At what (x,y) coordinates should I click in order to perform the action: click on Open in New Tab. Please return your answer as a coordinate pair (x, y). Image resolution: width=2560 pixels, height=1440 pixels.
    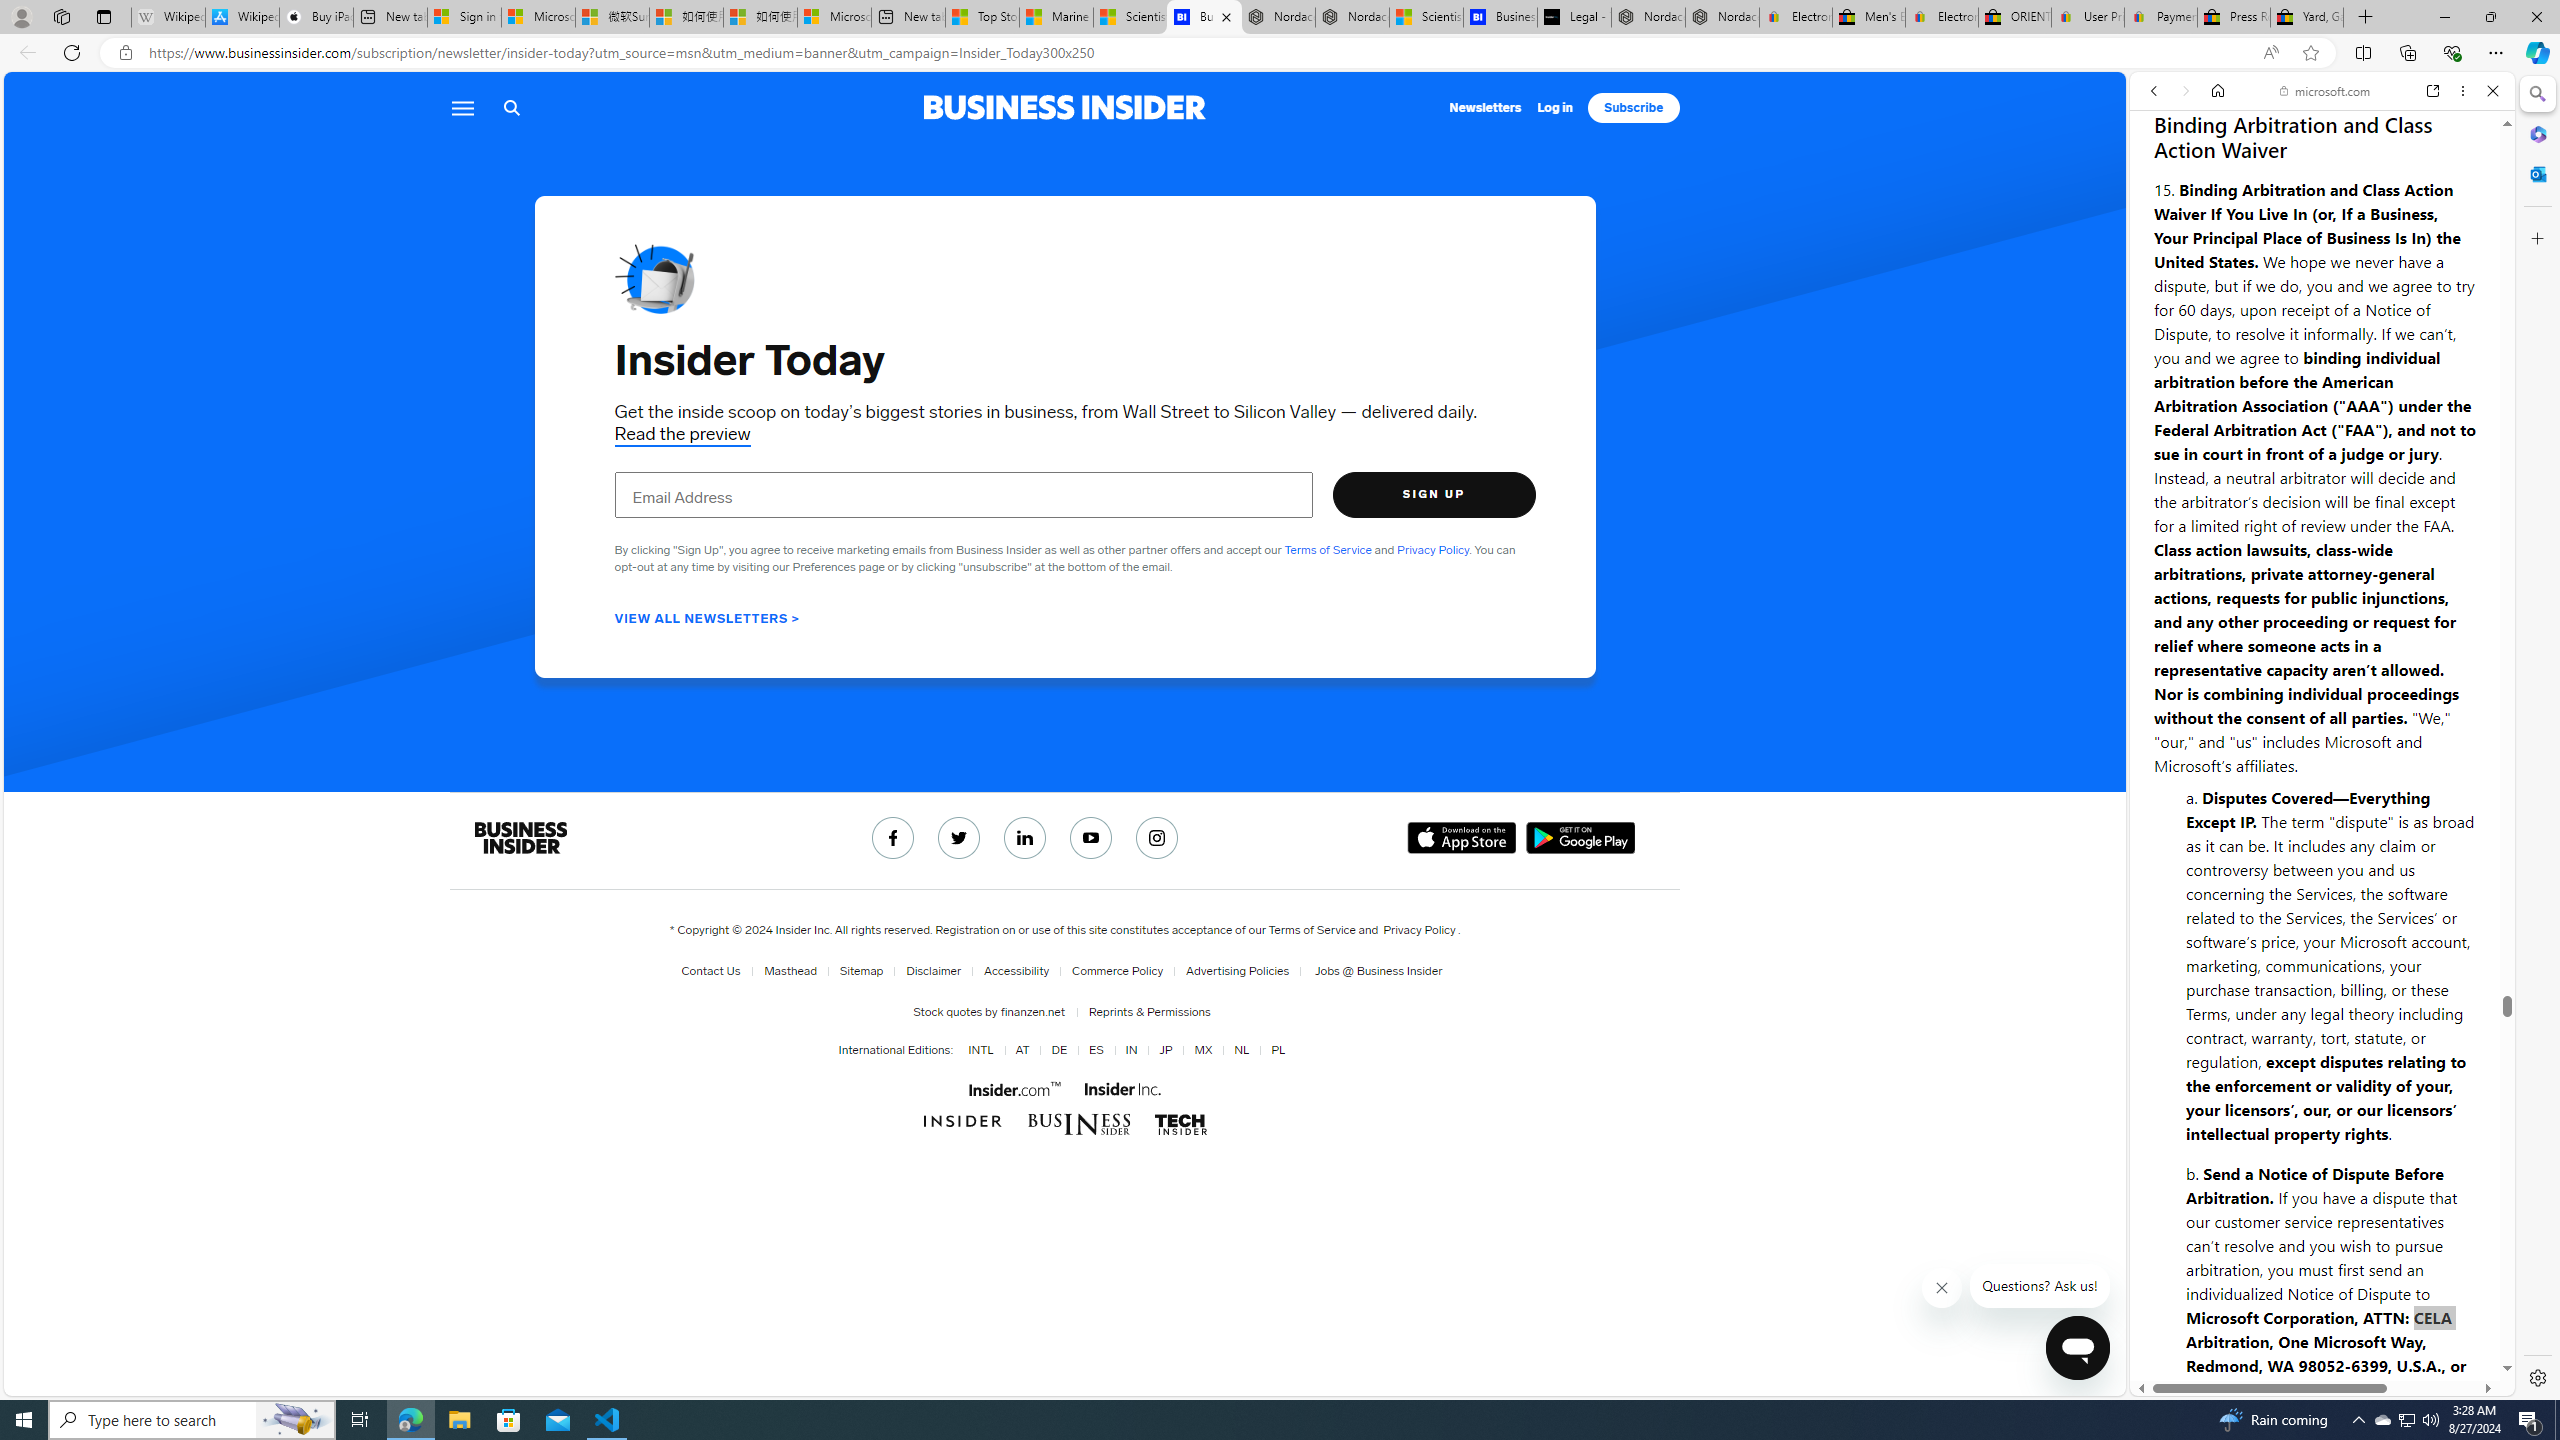
    Looking at the image, I should click on (2322, 1352).